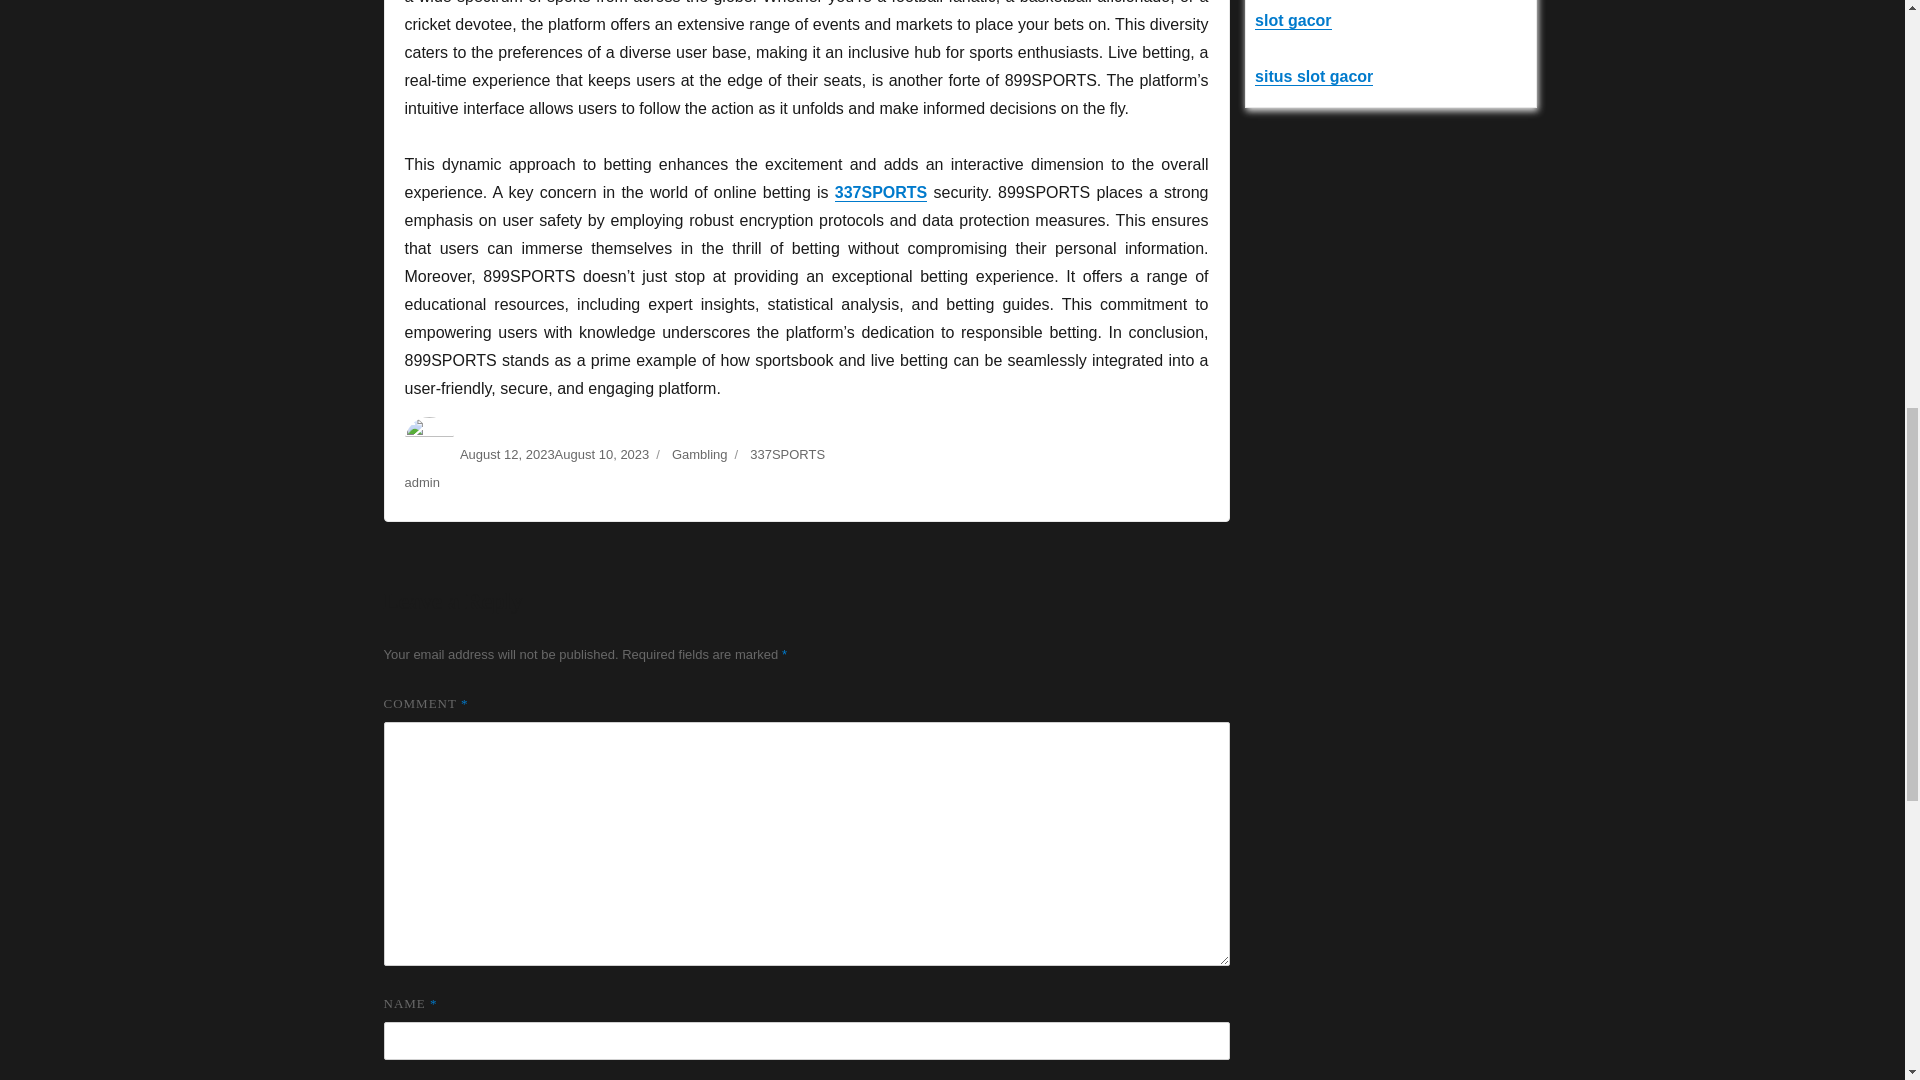 The width and height of the screenshot is (1920, 1080). I want to click on slot gacor, so click(1292, 20).